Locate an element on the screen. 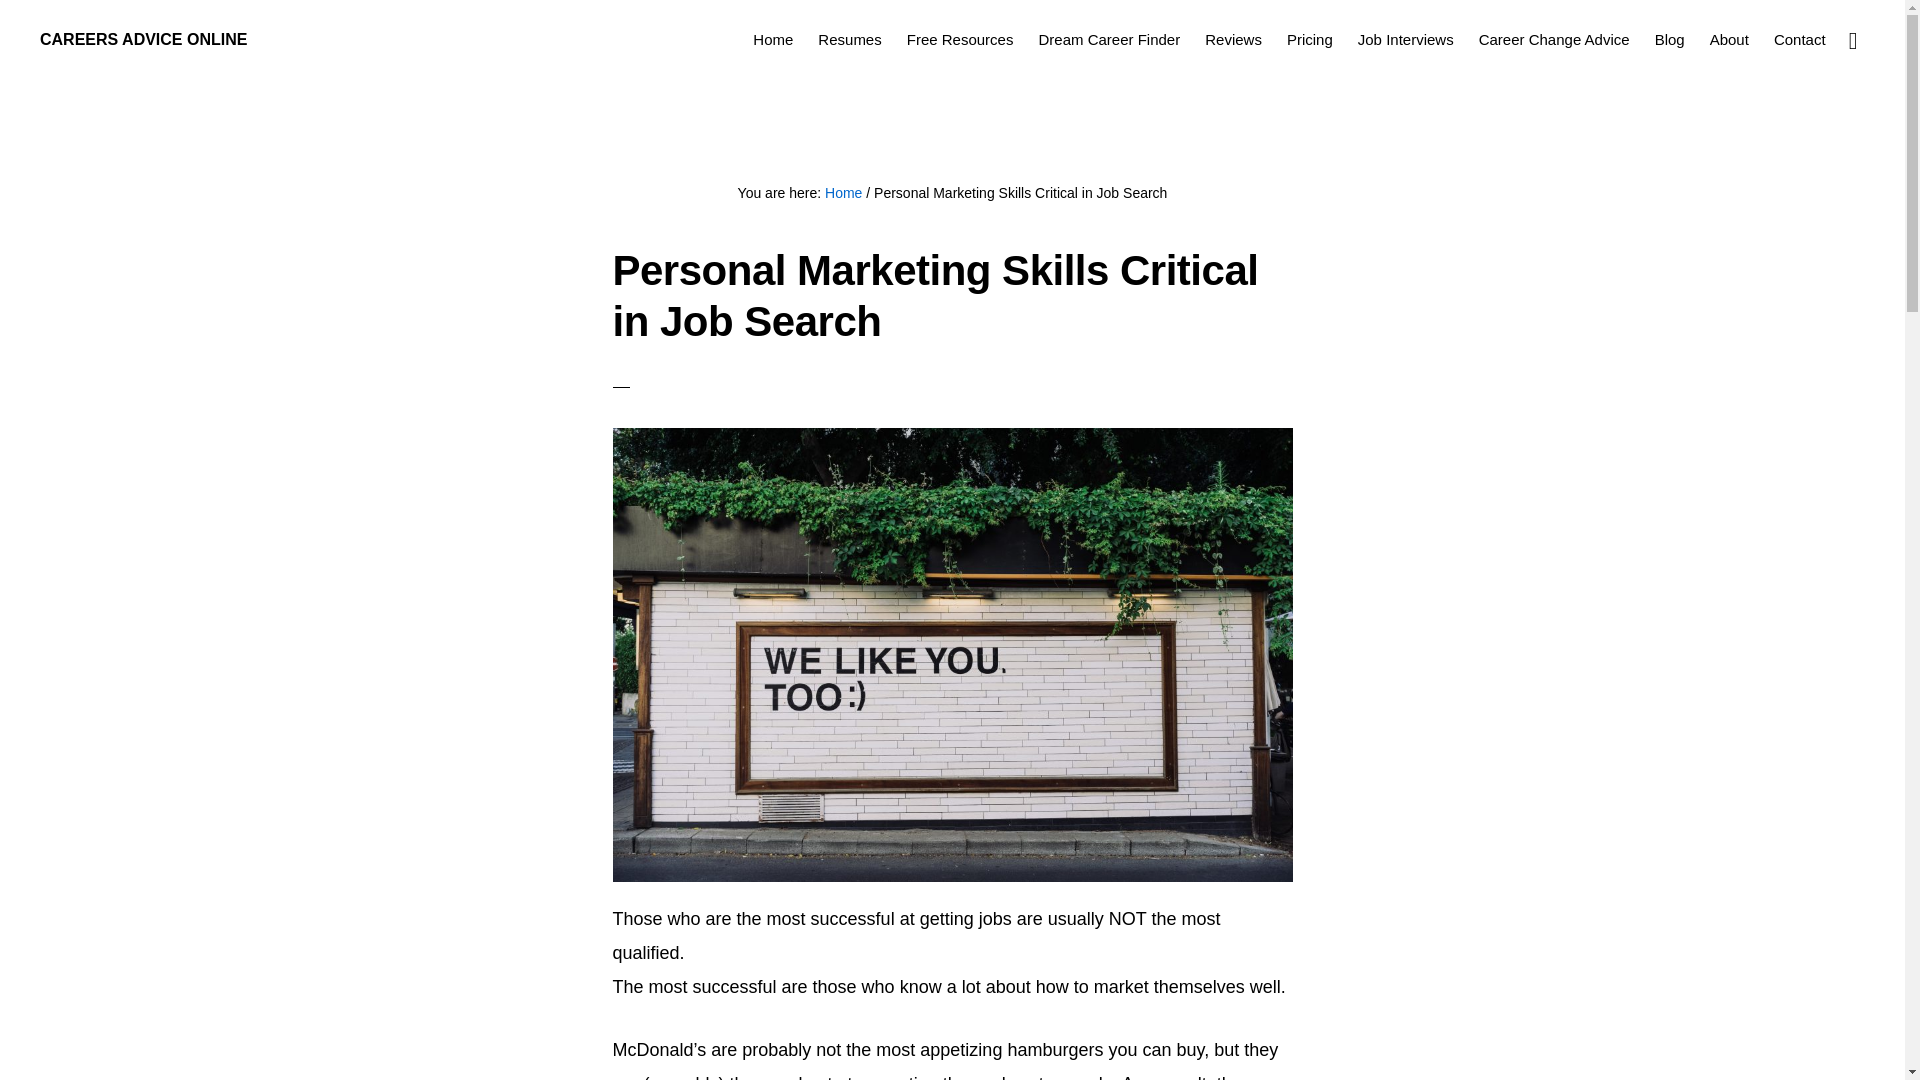  About is located at coordinates (1728, 38).